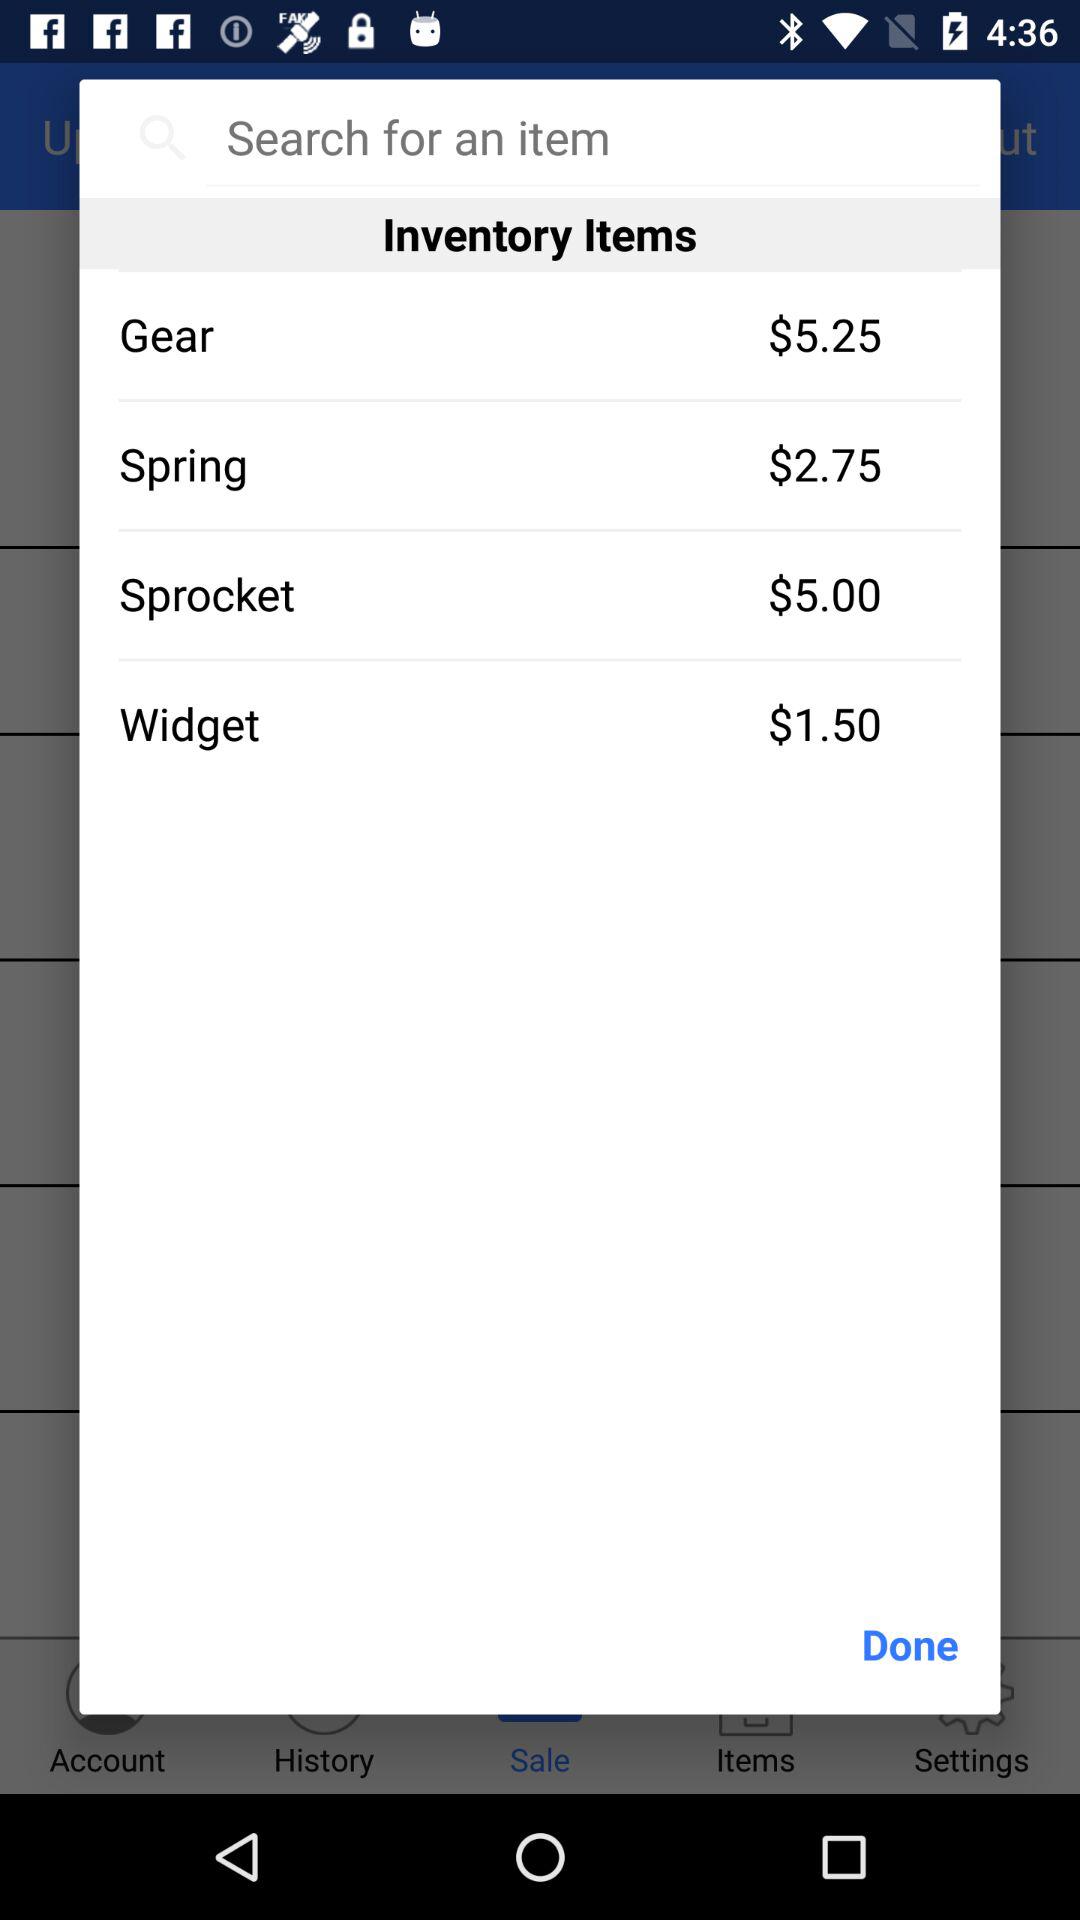 The image size is (1080, 1920). Describe the element at coordinates (910, 1644) in the screenshot. I see `jump to the done icon` at that location.